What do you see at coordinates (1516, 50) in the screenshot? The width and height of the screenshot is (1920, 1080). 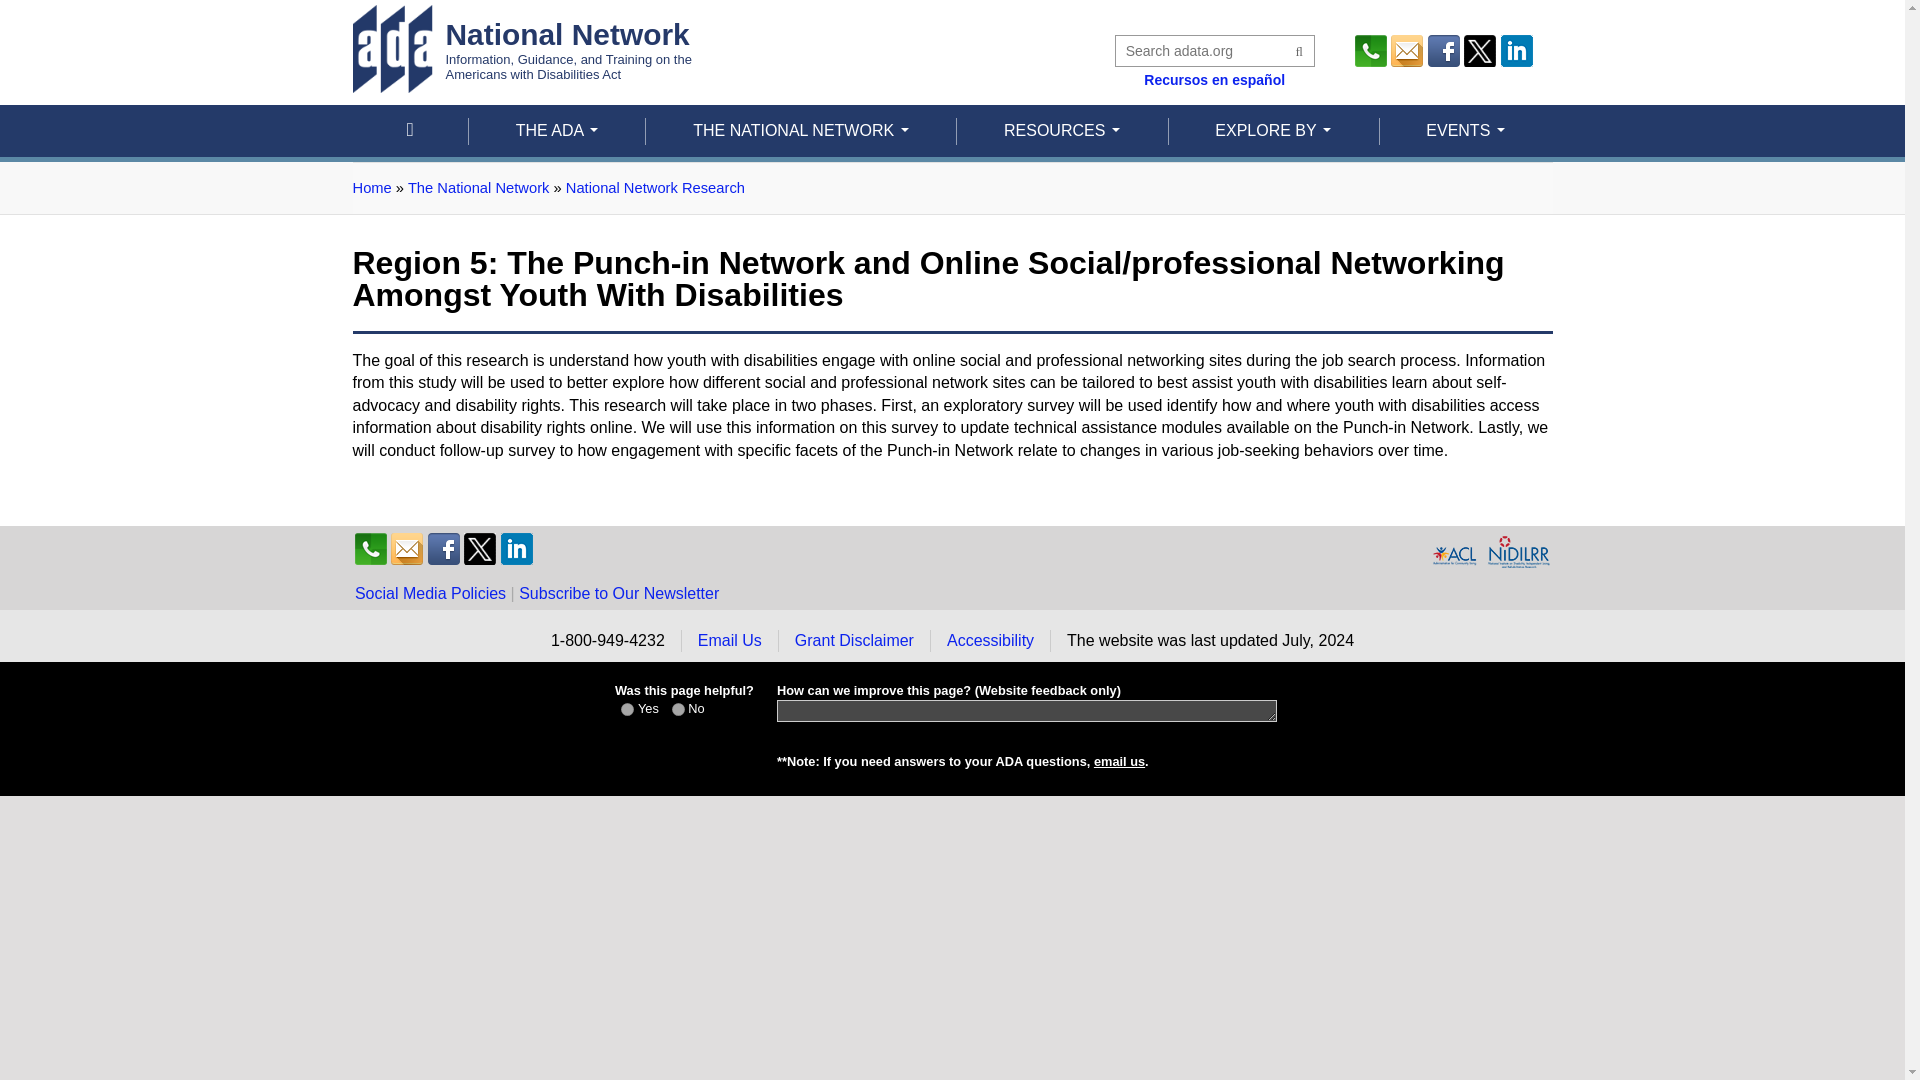 I see `LinkedIn ADANN` at bounding box center [1516, 50].